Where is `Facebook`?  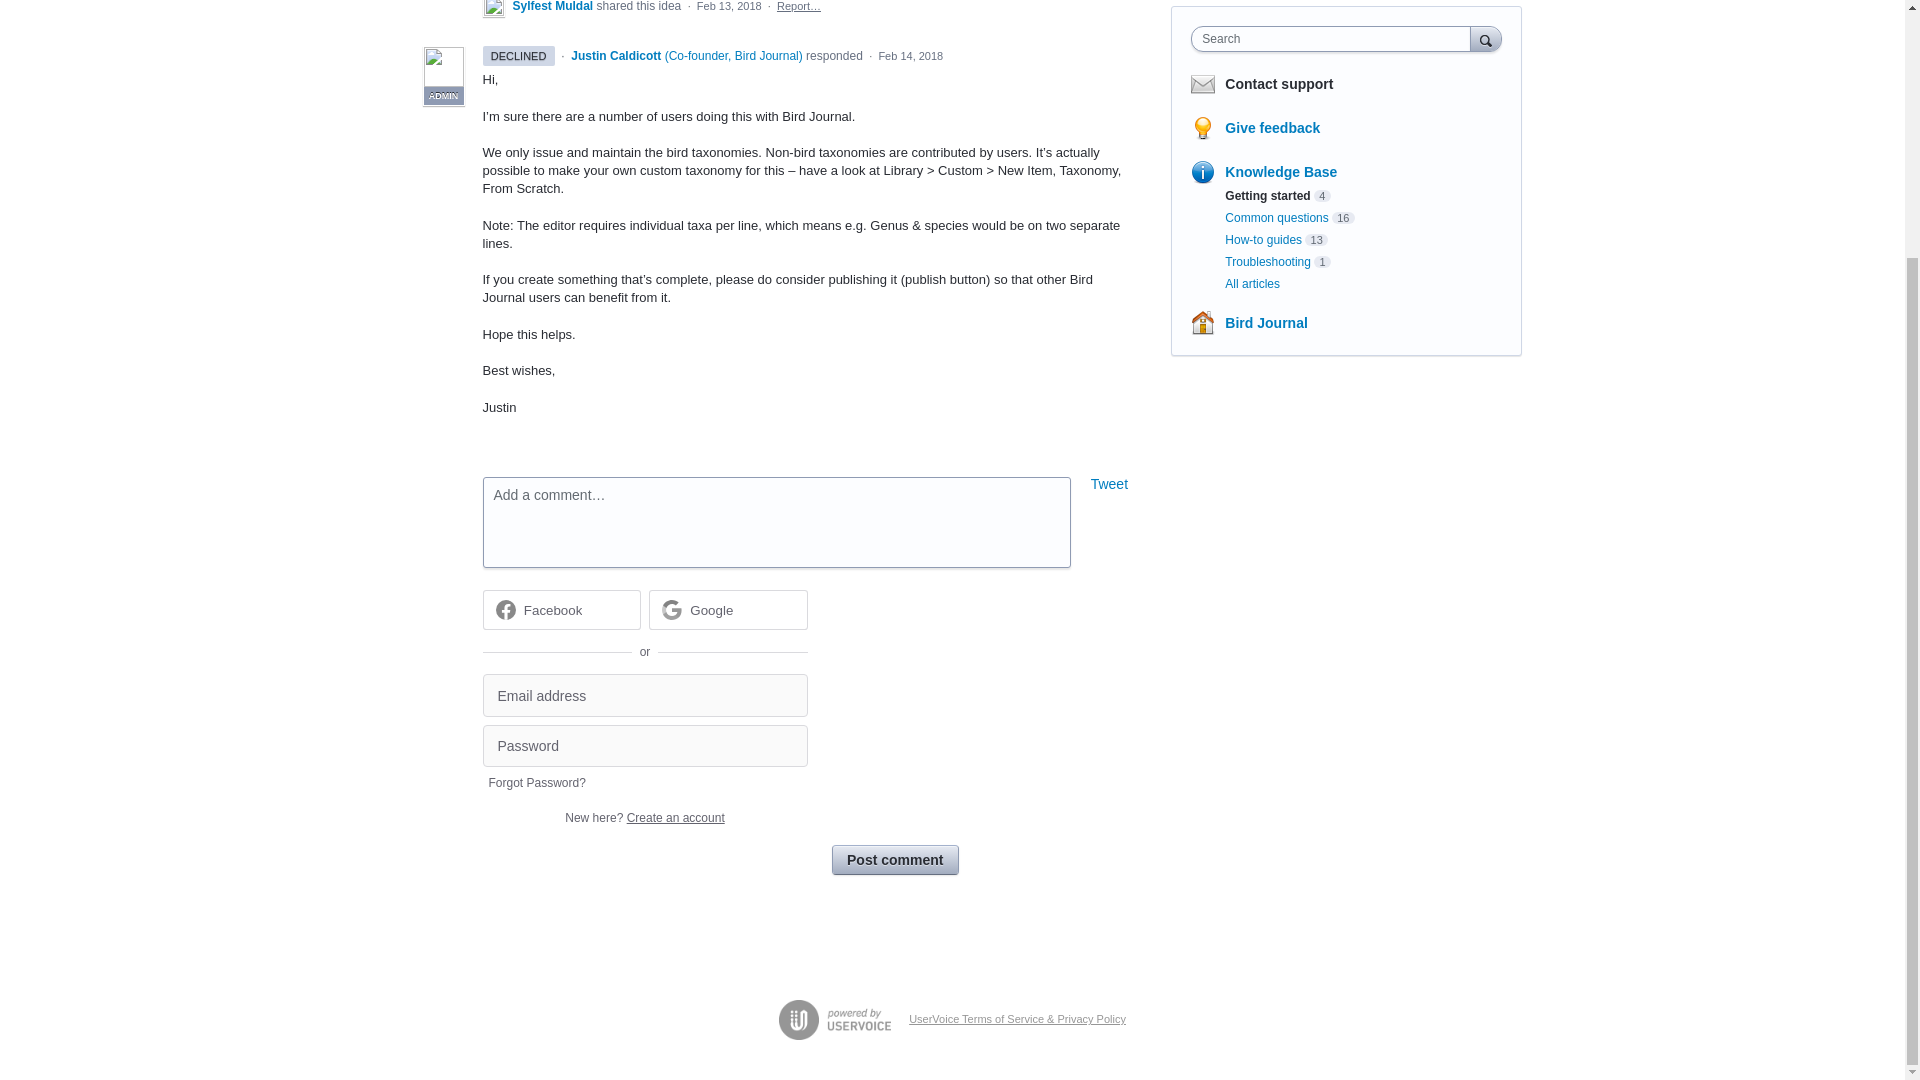 Facebook is located at coordinates (554, 610).